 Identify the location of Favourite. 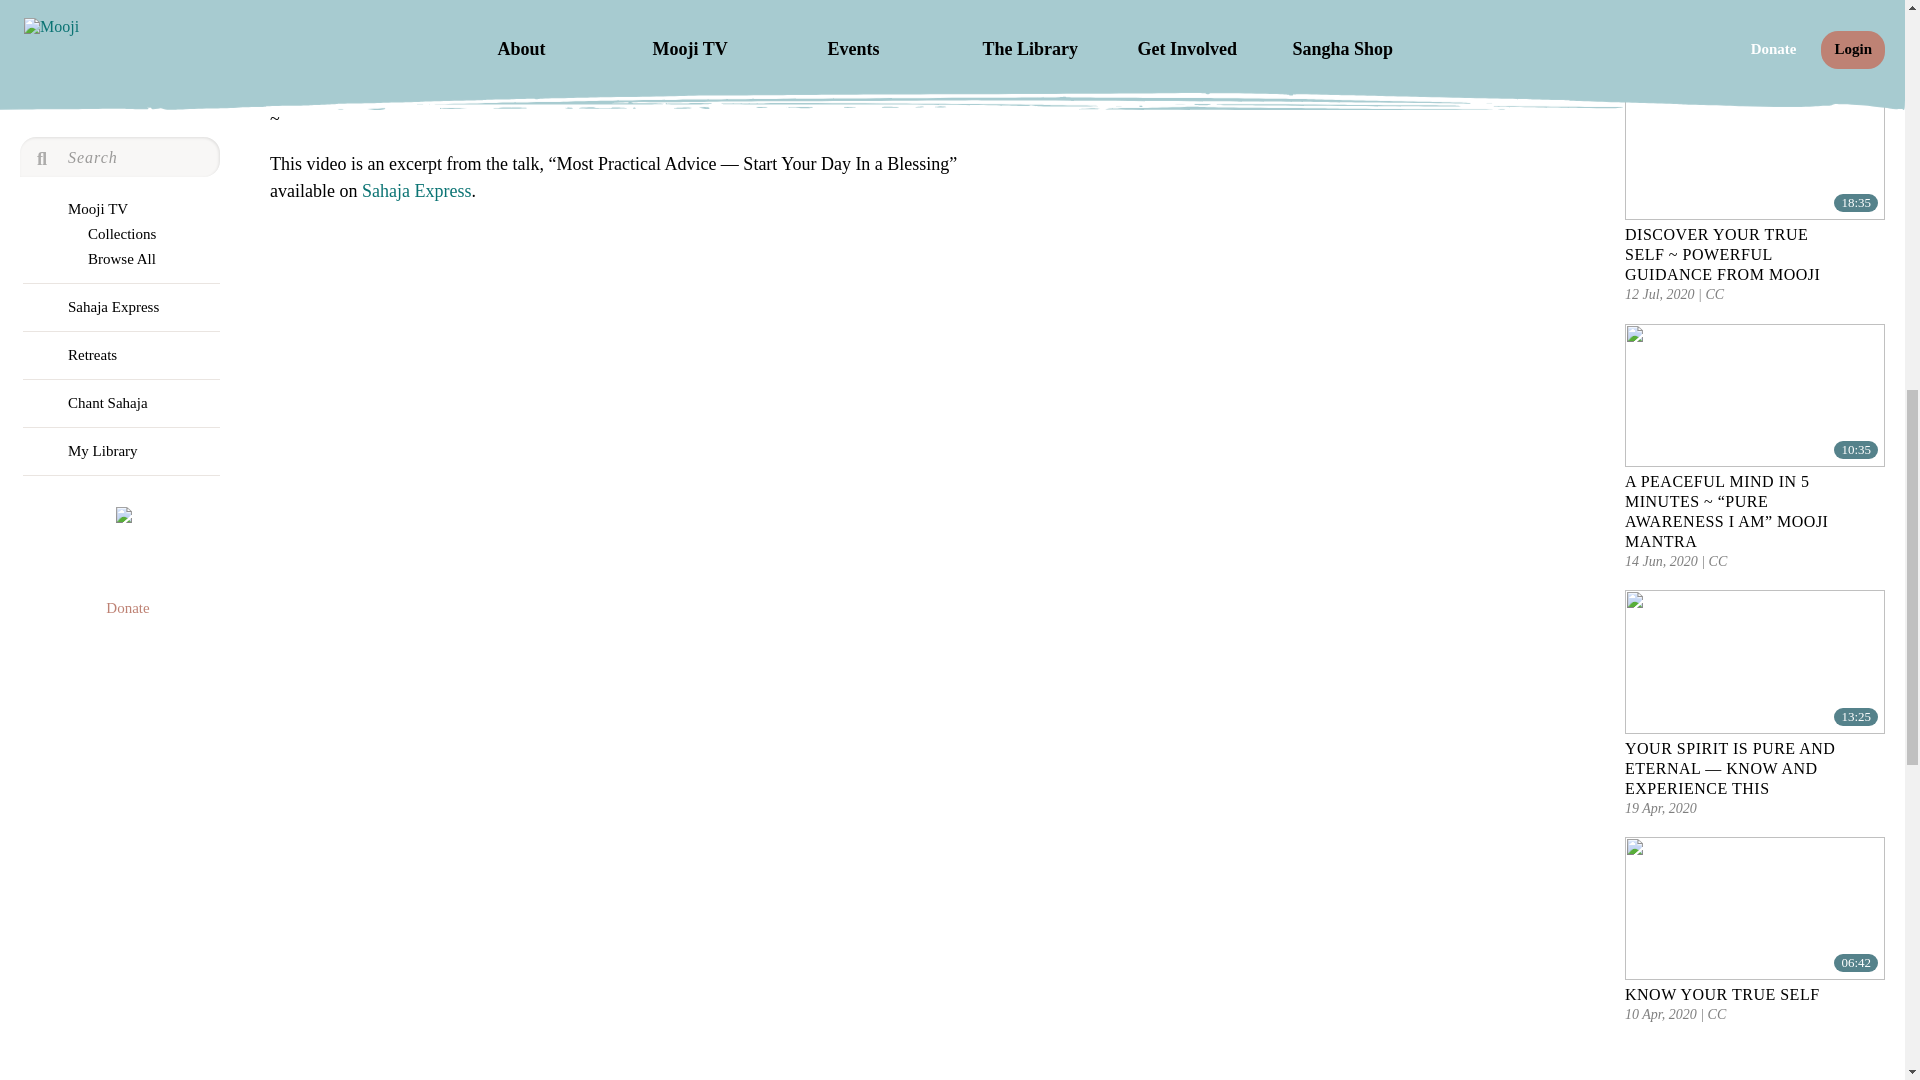
(1874, 242).